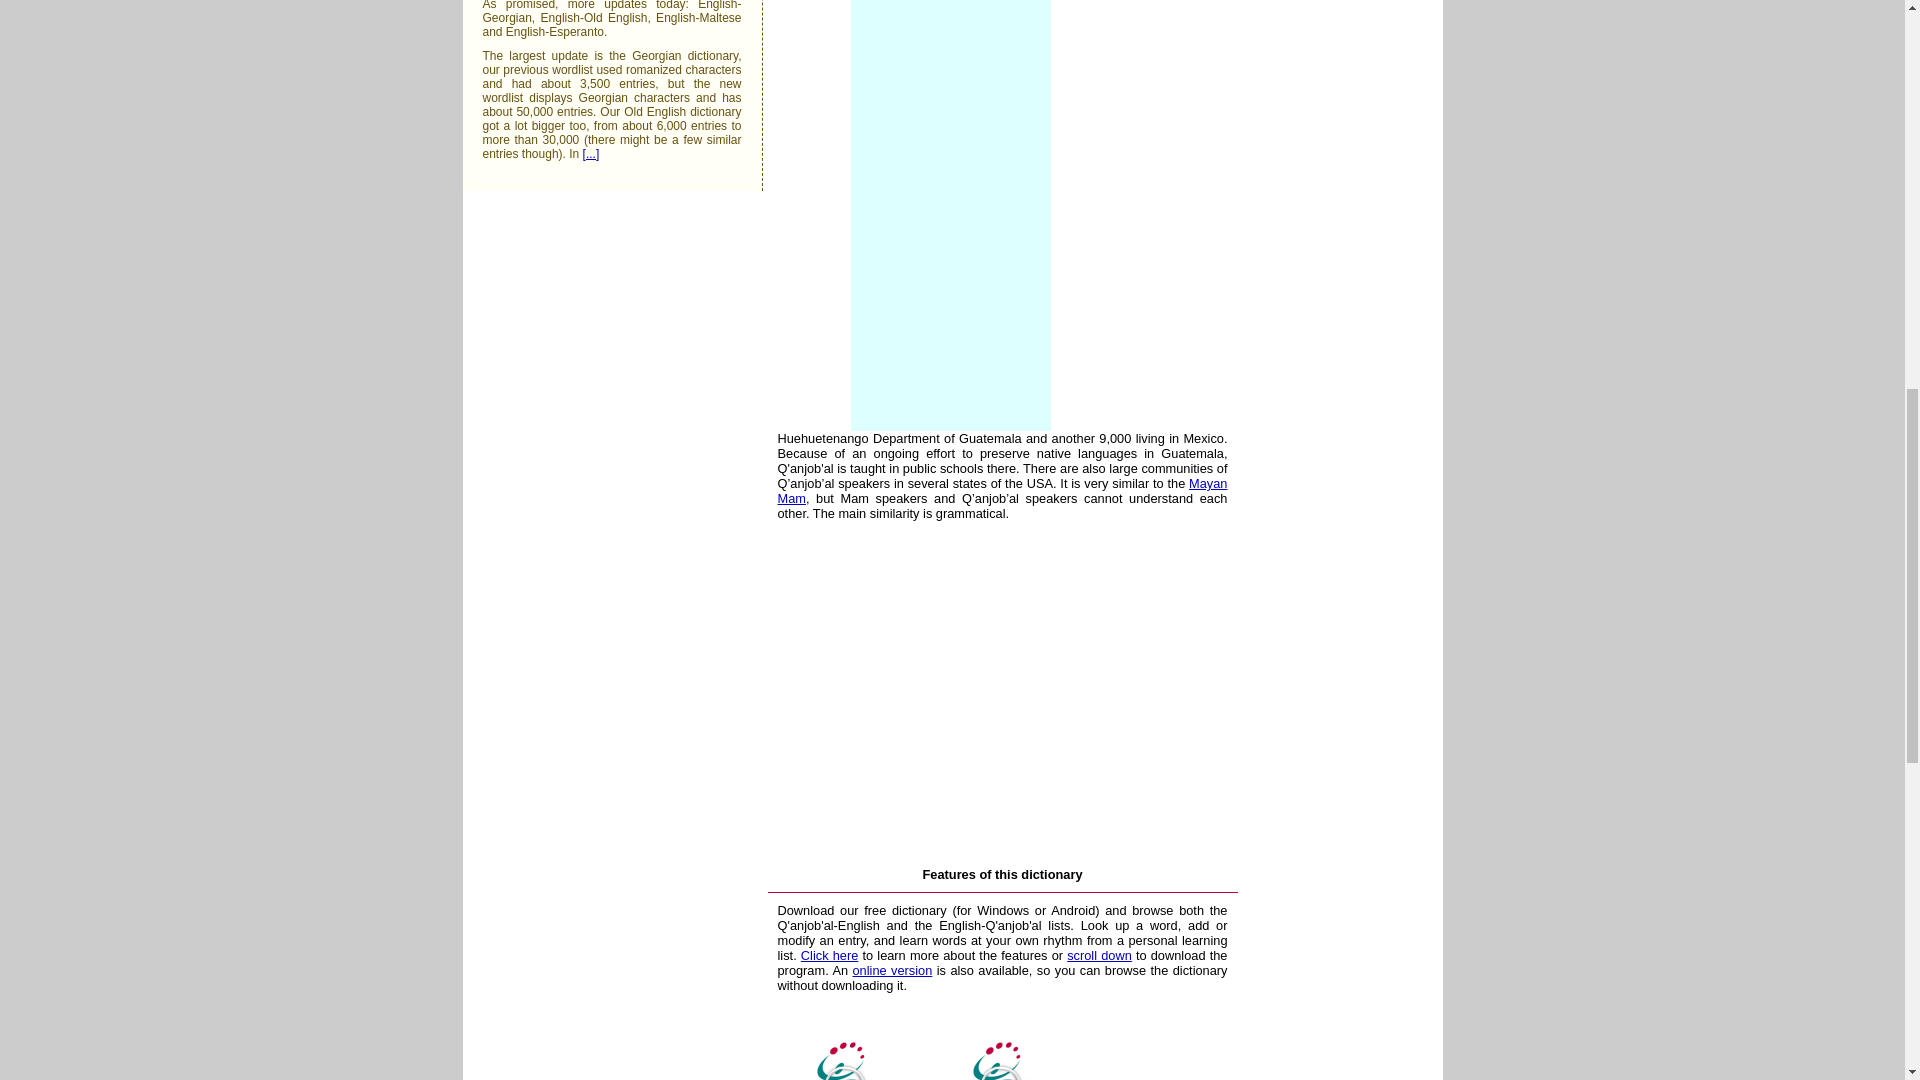 Image resolution: width=1920 pixels, height=1080 pixels. Describe the element at coordinates (1100, 956) in the screenshot. I see `scroll down` at that location.